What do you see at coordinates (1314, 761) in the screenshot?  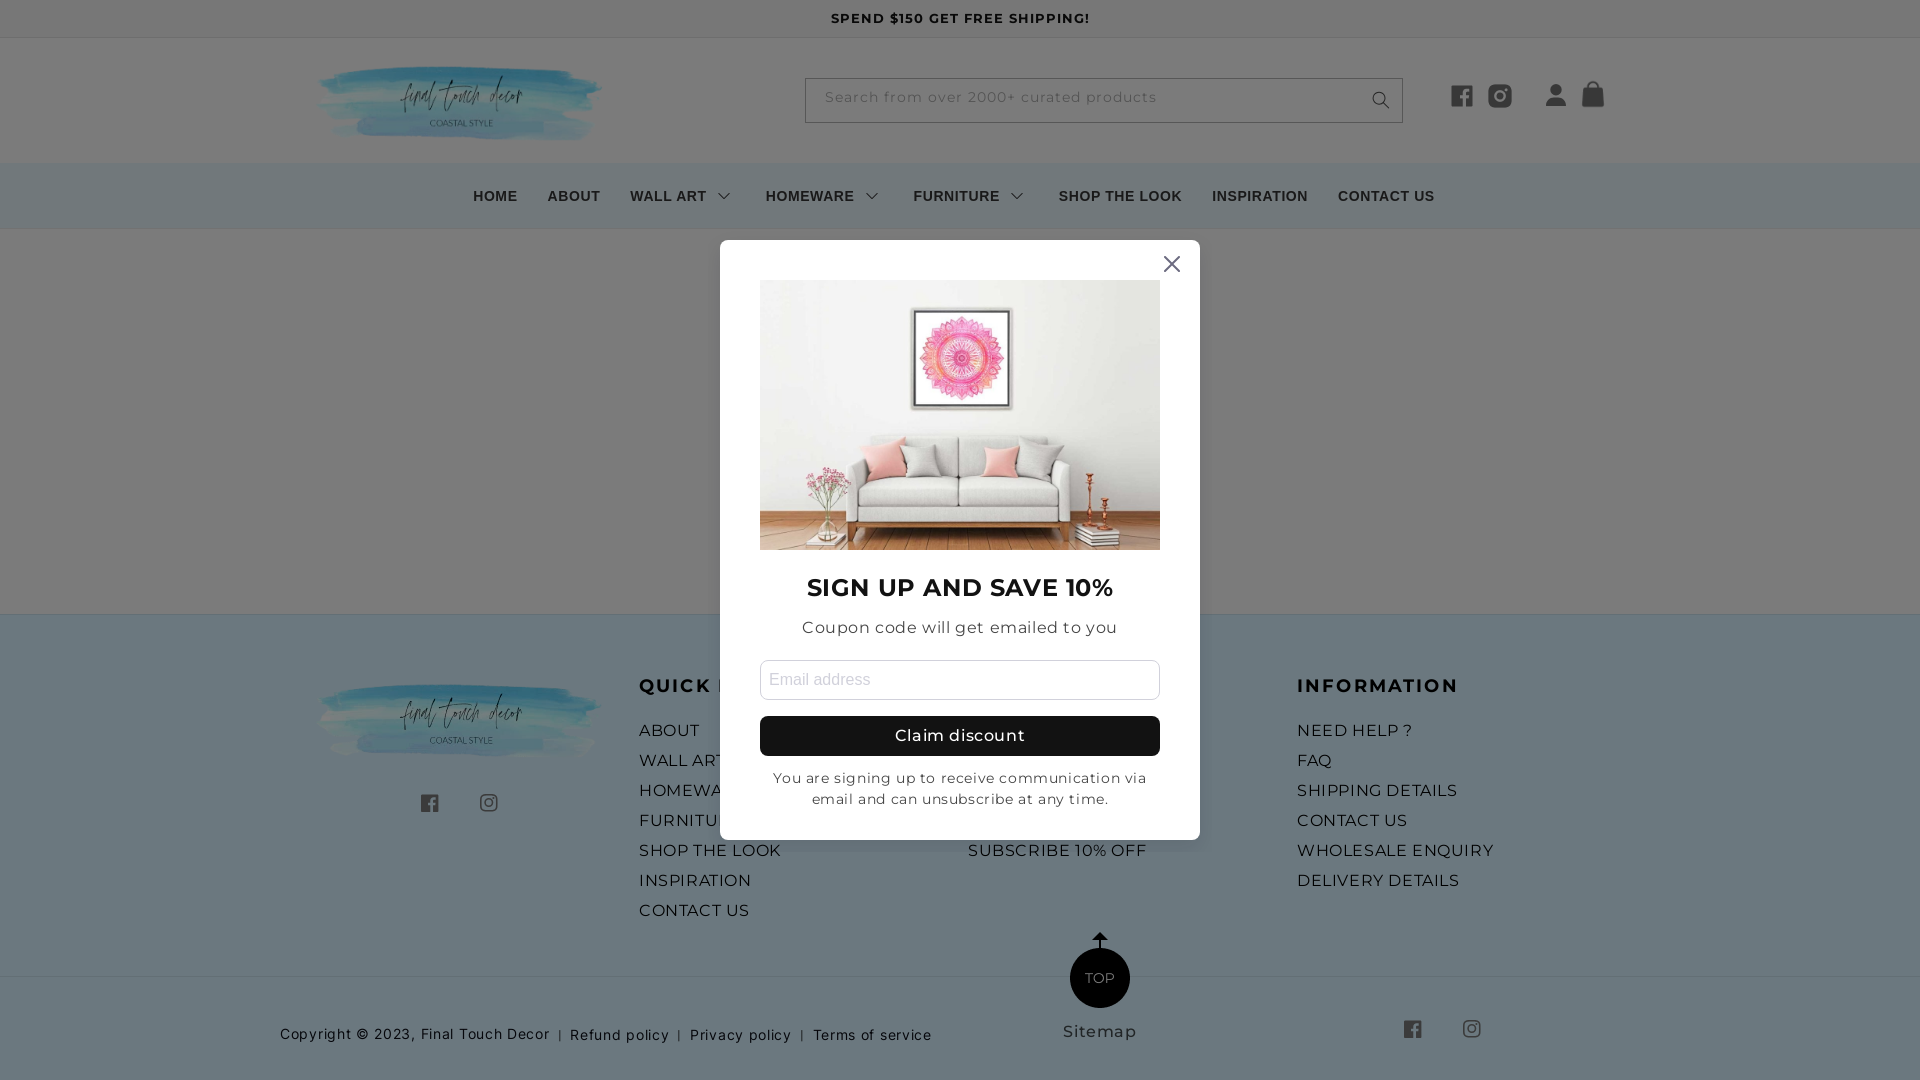 I see `FAQ` at bounding box center [1314, 761].